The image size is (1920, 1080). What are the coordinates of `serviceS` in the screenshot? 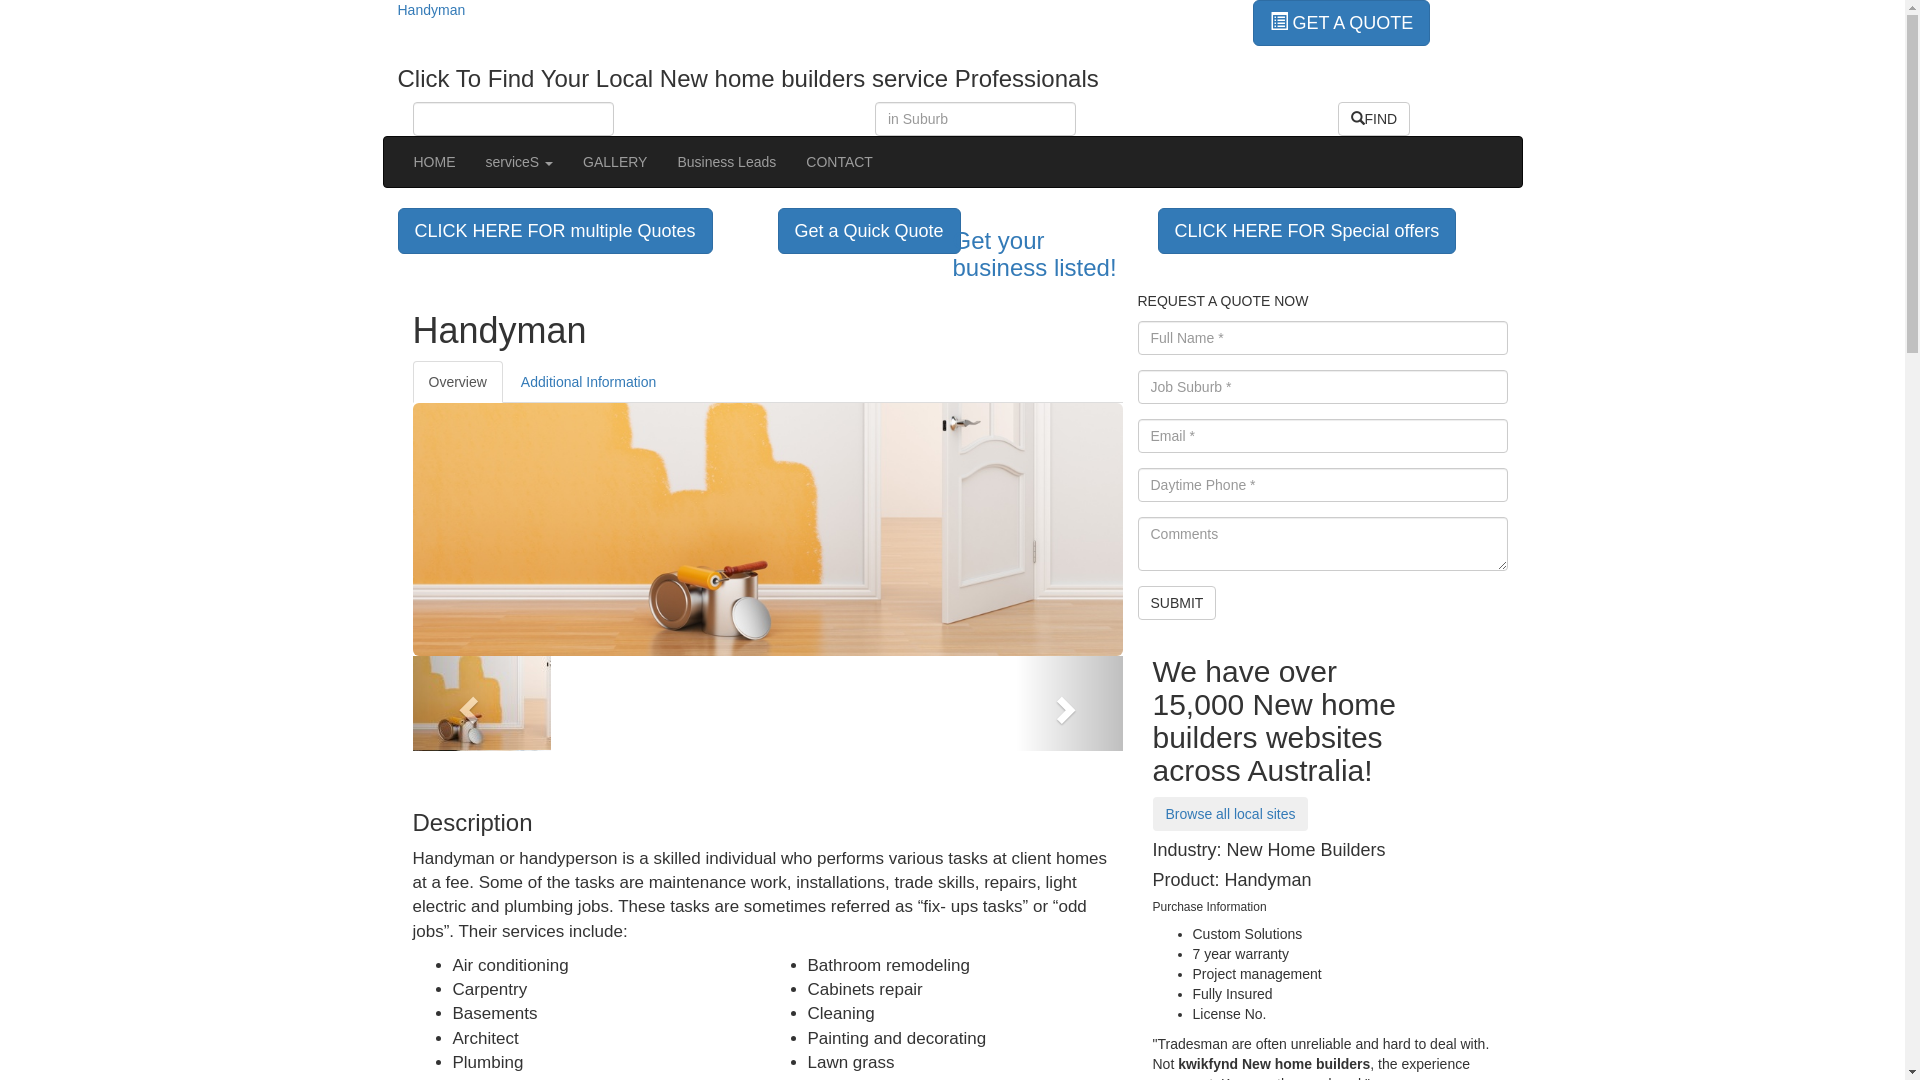 It's located at (519, 162).